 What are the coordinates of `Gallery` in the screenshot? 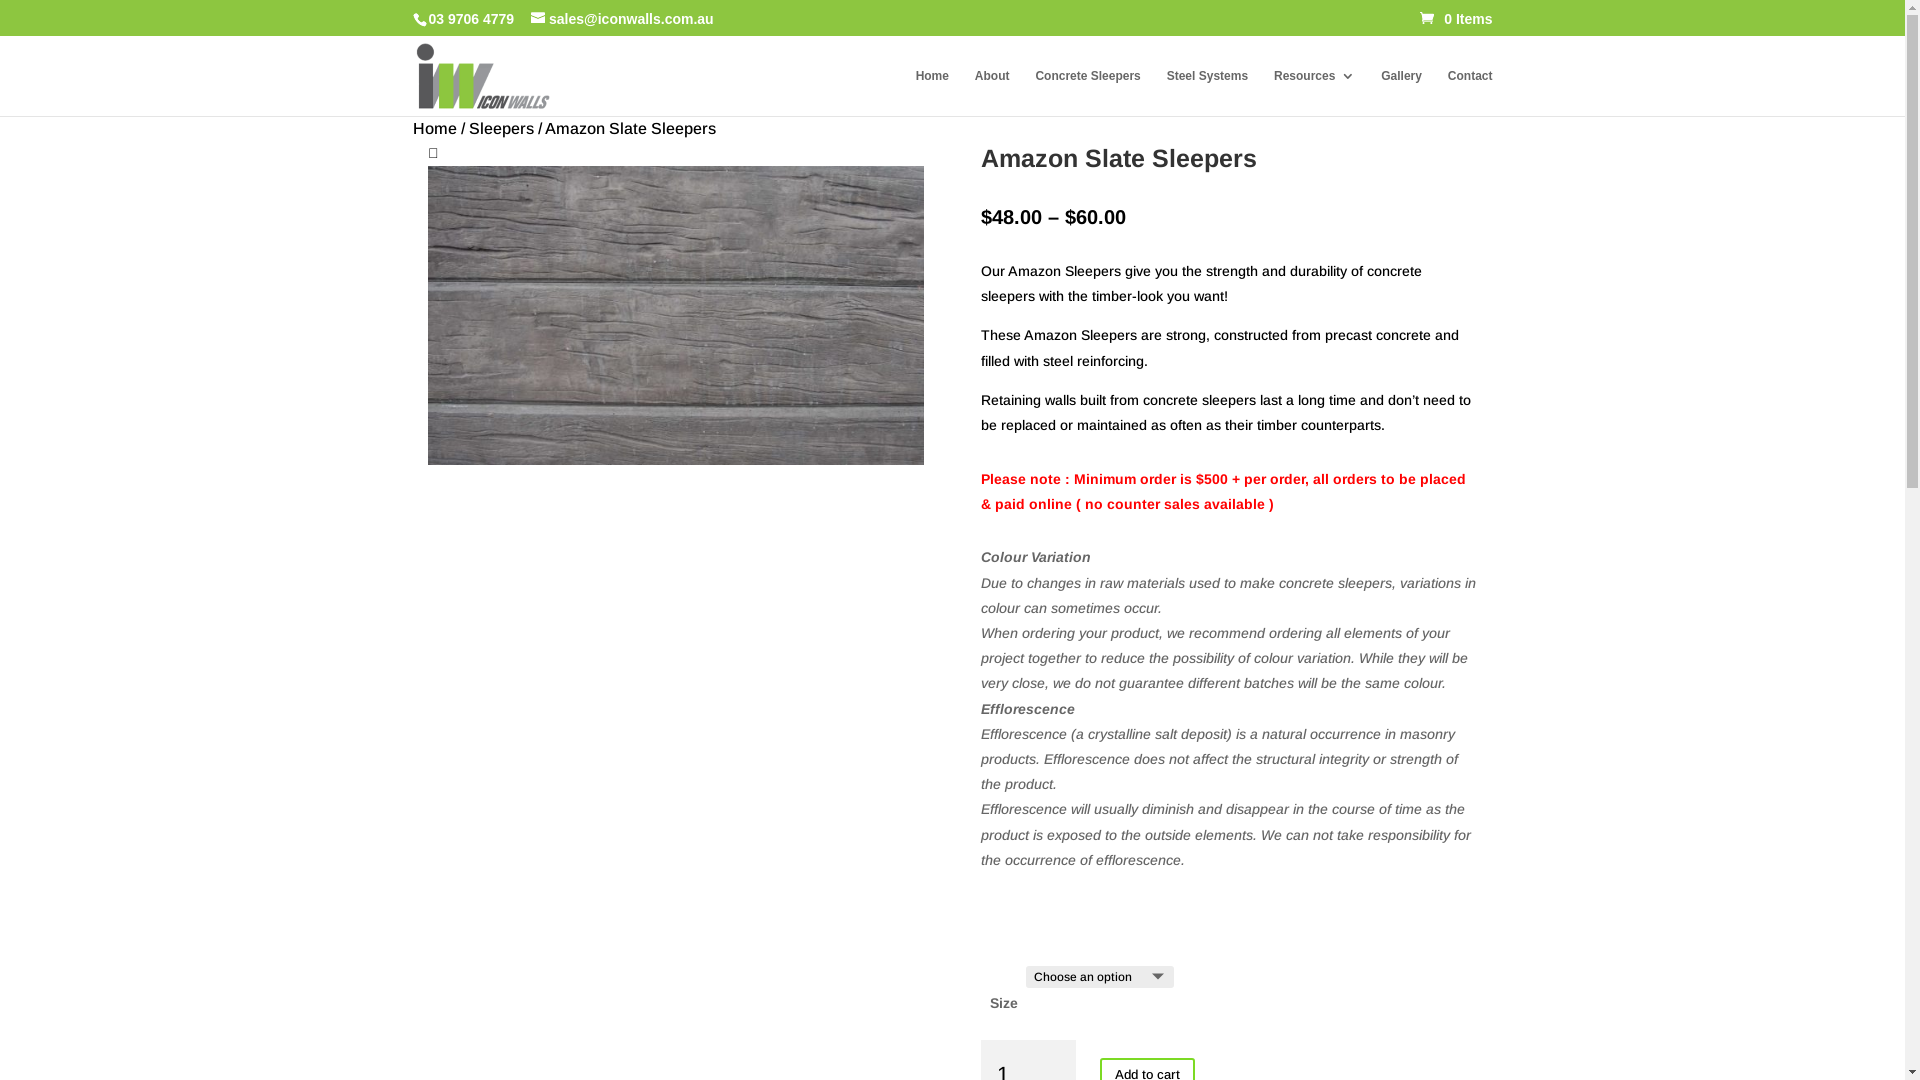 It's located at (1402, 92).